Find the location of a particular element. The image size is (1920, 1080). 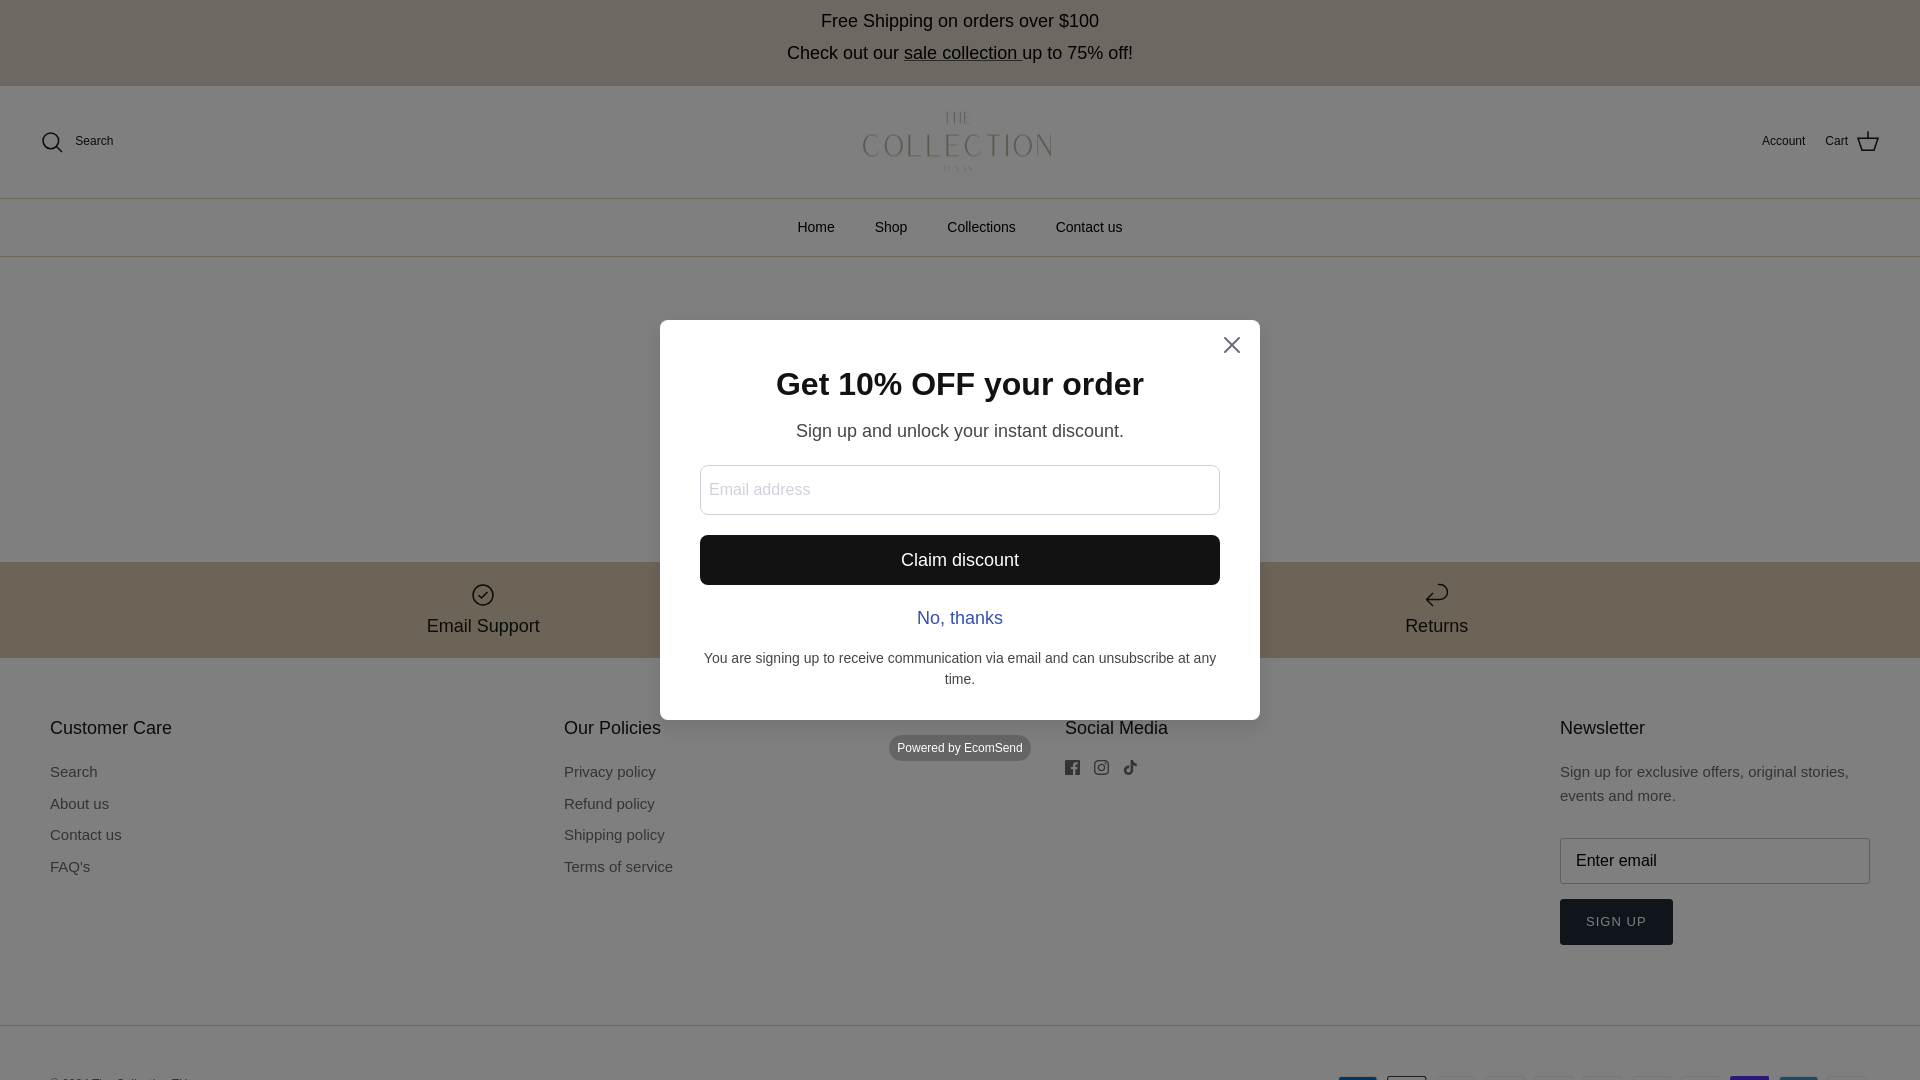

Discover is located at coordinates (1504, 1078).